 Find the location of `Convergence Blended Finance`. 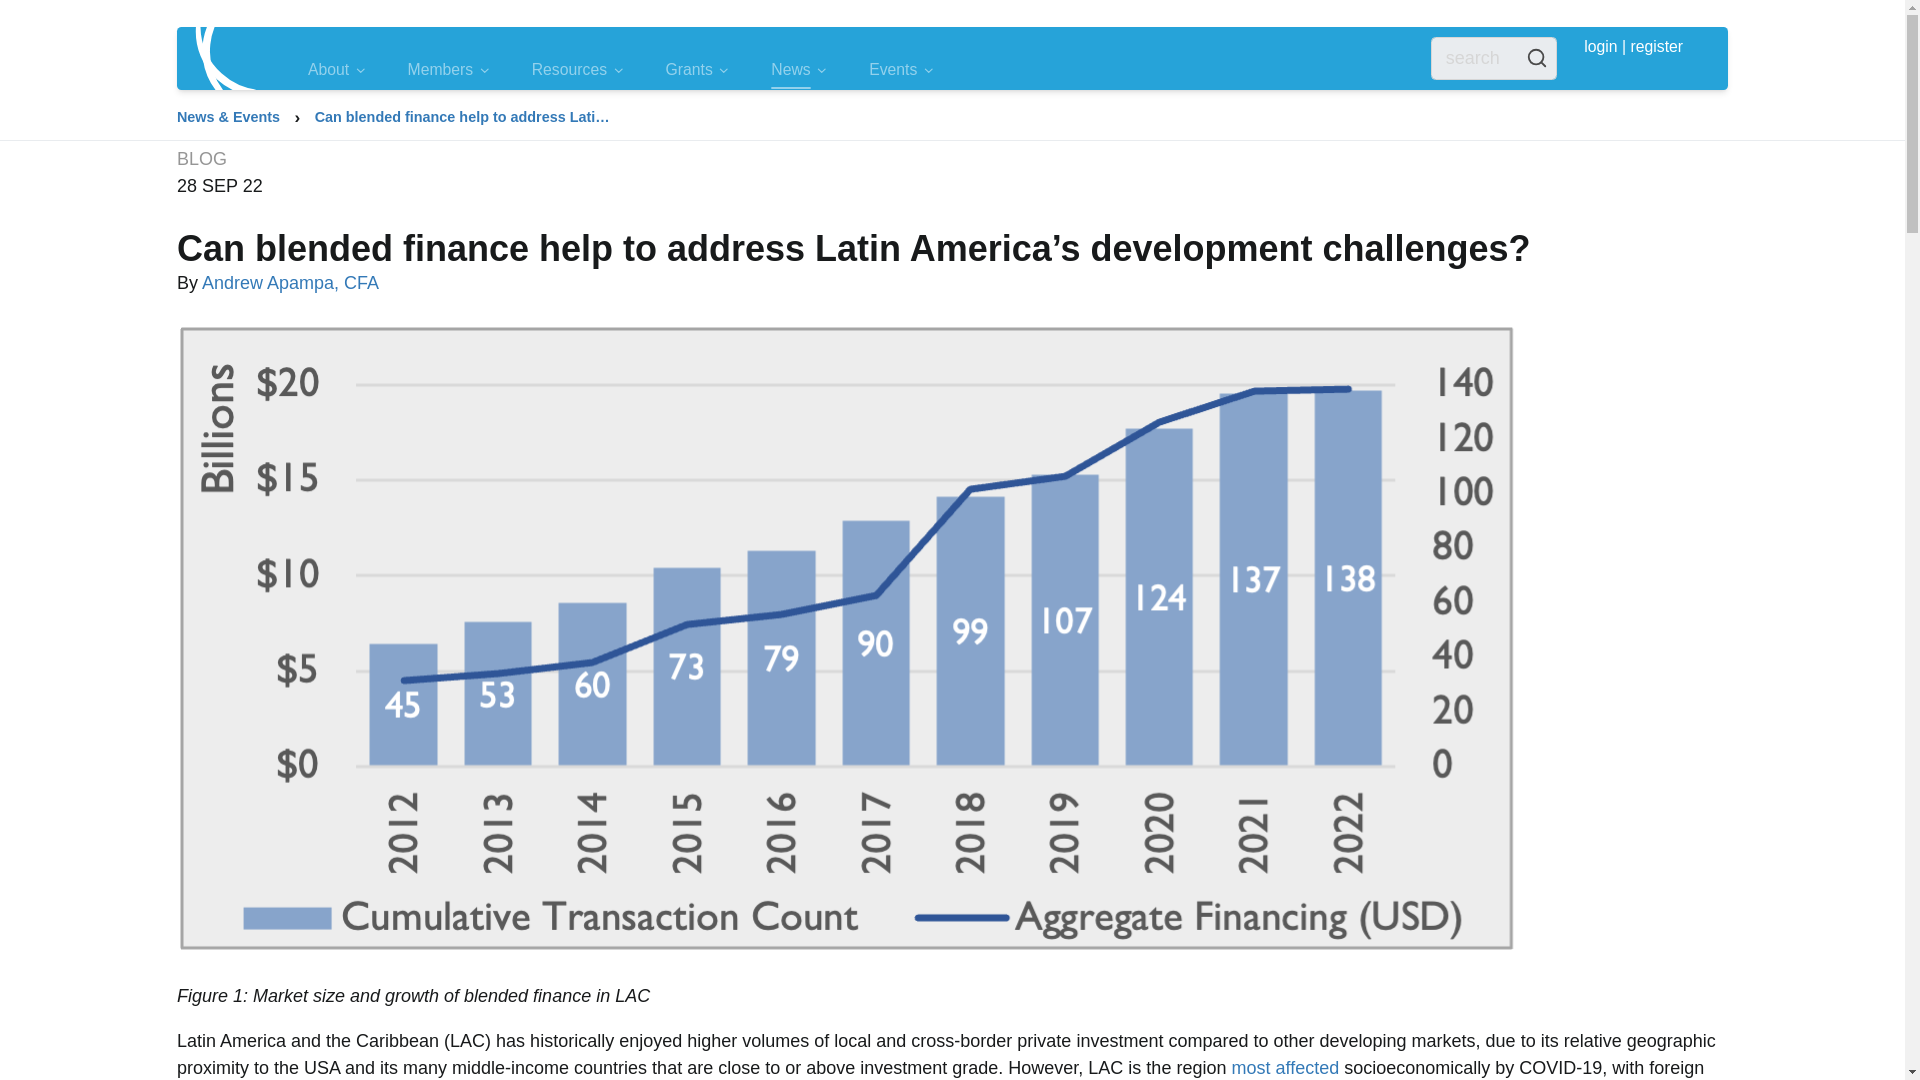

Convergence Blended Finance is located at coordinates (224, 58).